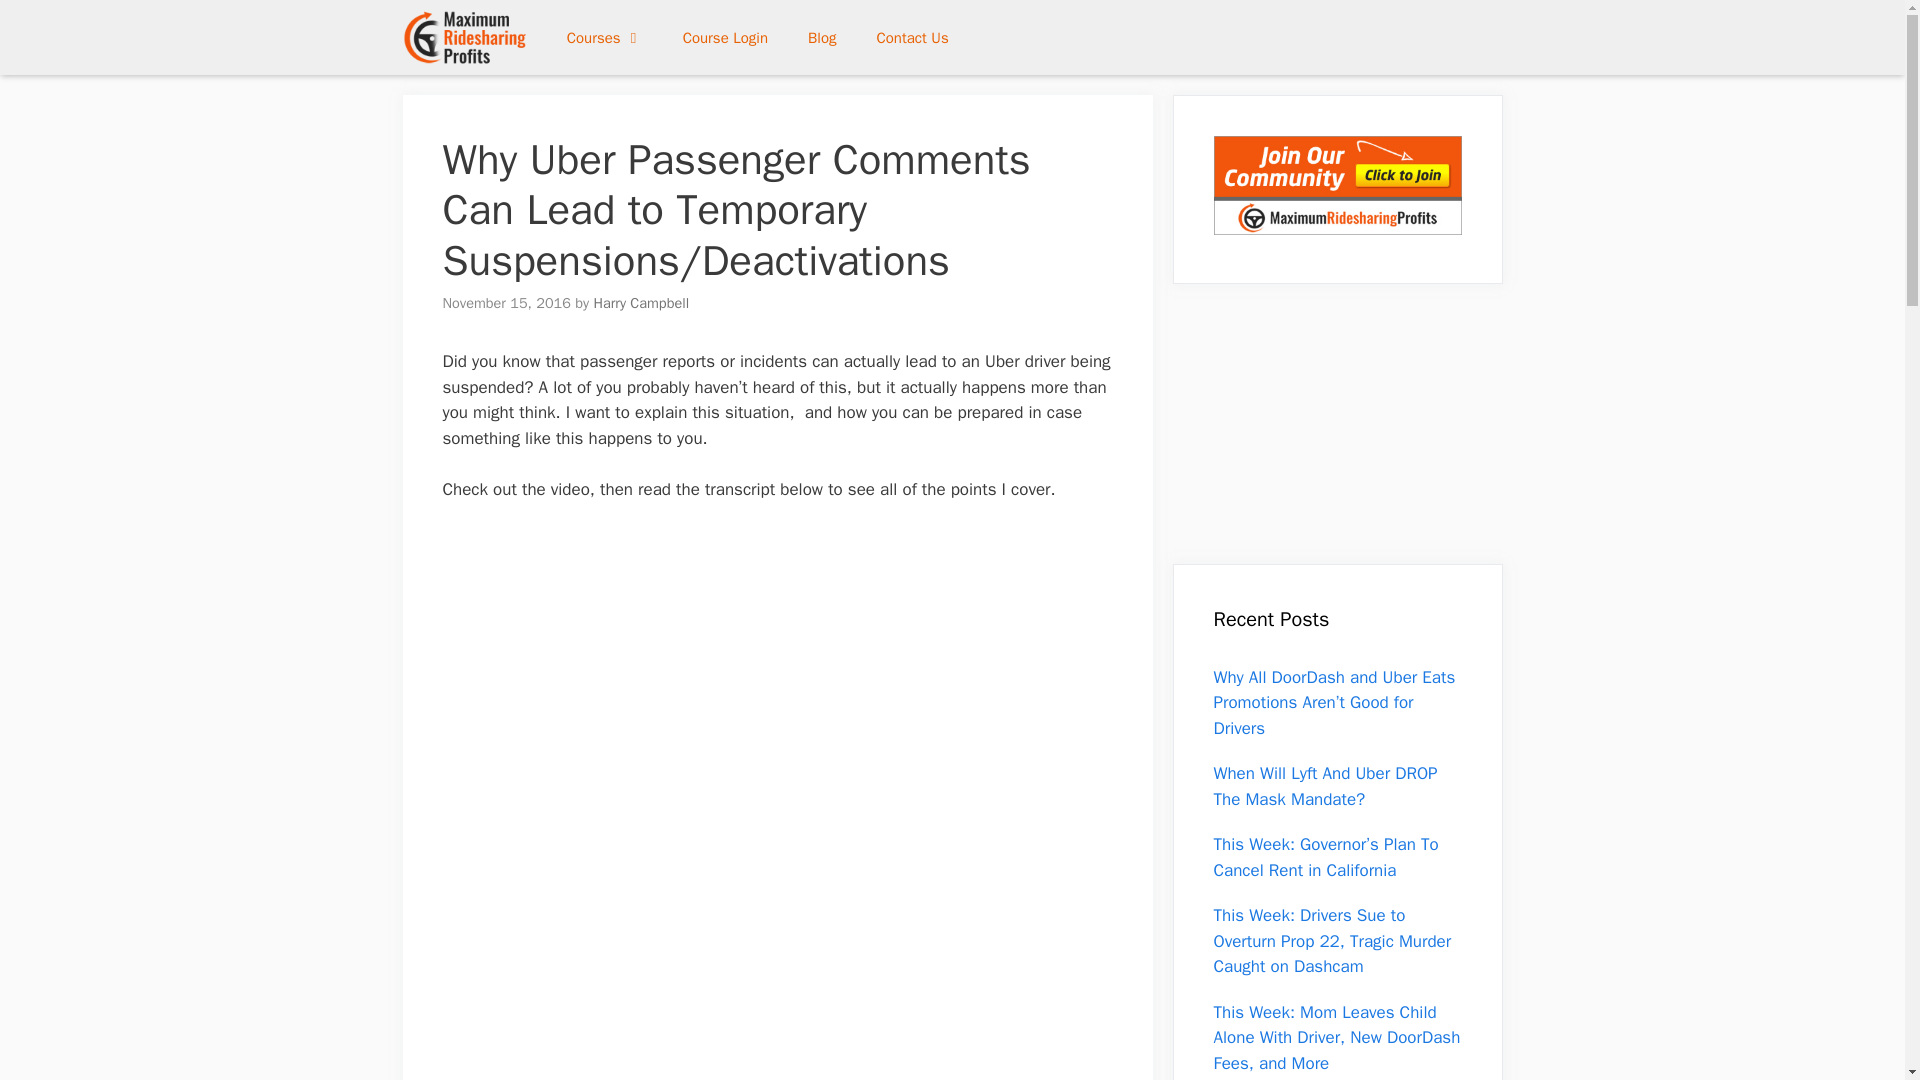 This screenshot has width=1920, height=1080. What do you see at coordinates (822, 38) in the screenshot?
I see `Blog` at bounding box center [822, 38].